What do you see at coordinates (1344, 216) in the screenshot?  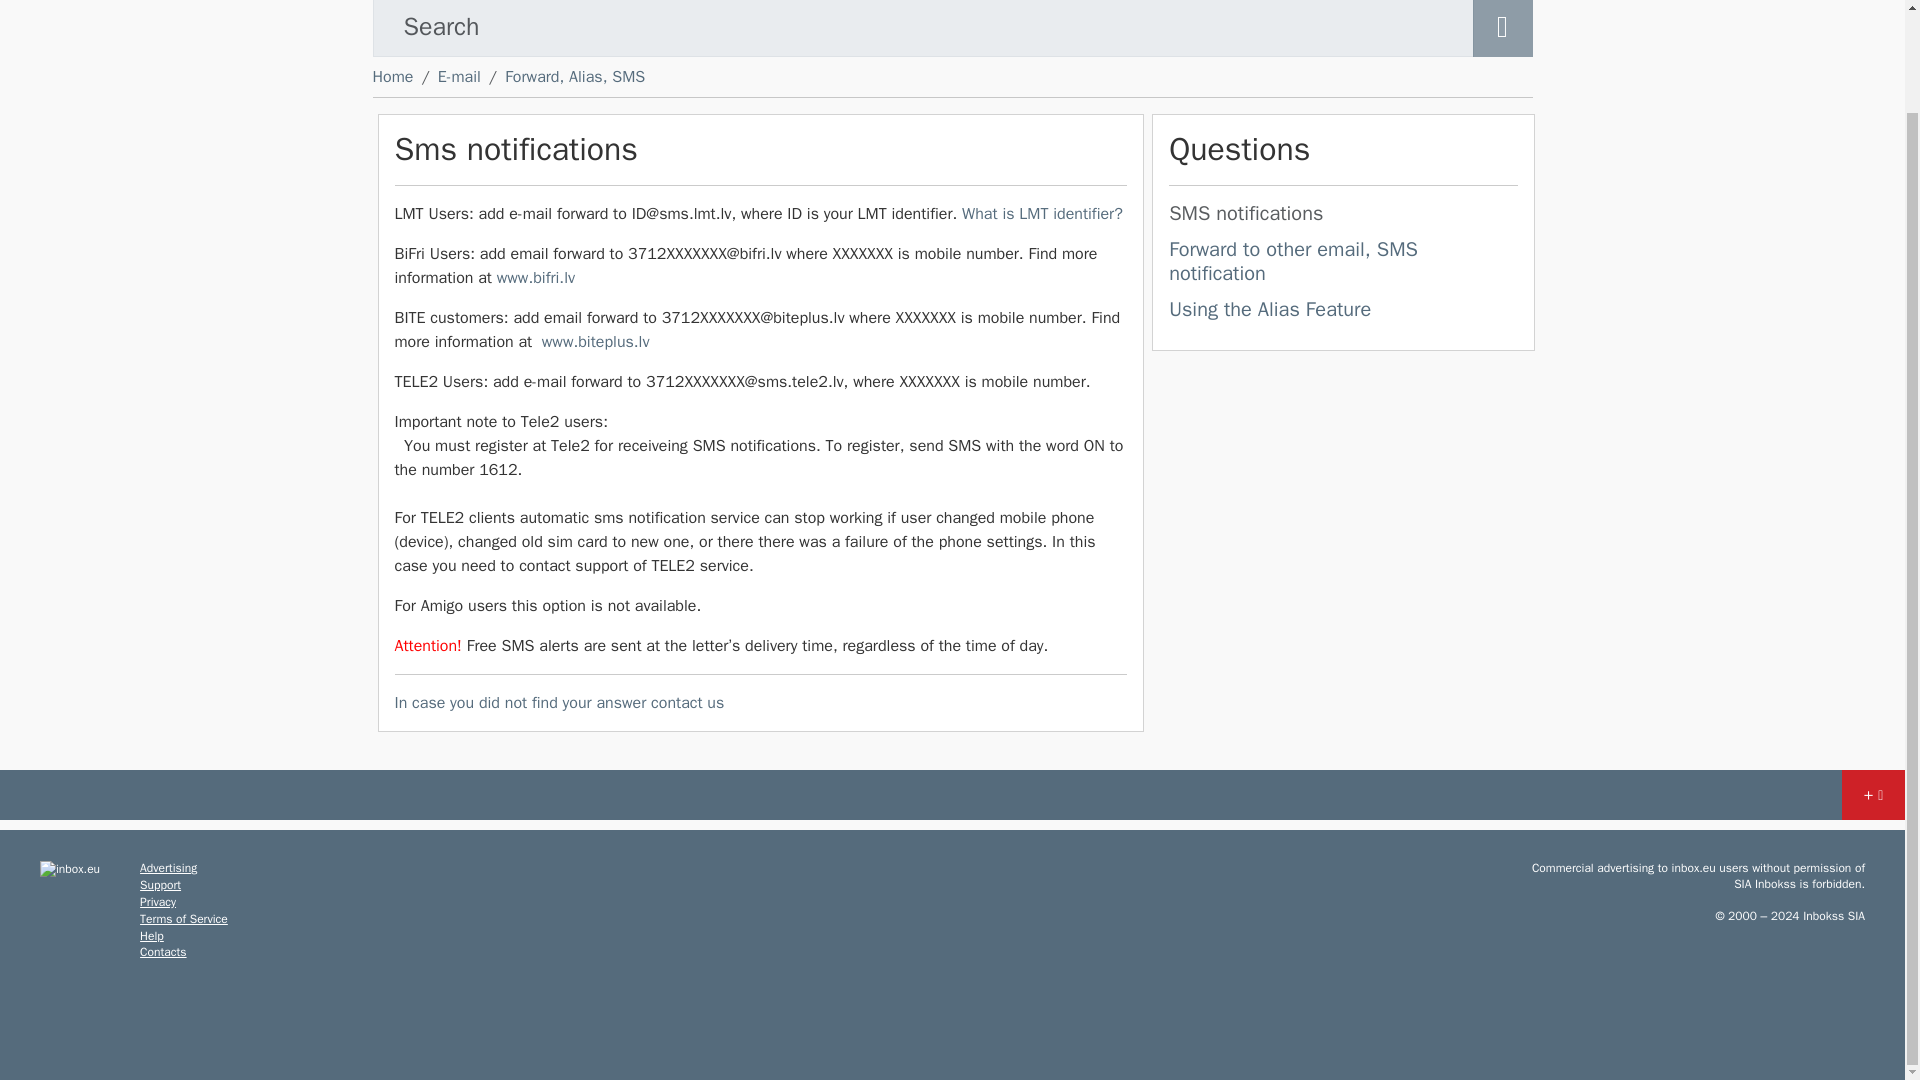 I see `SMS notifications` at bounding box center [1344, 216].